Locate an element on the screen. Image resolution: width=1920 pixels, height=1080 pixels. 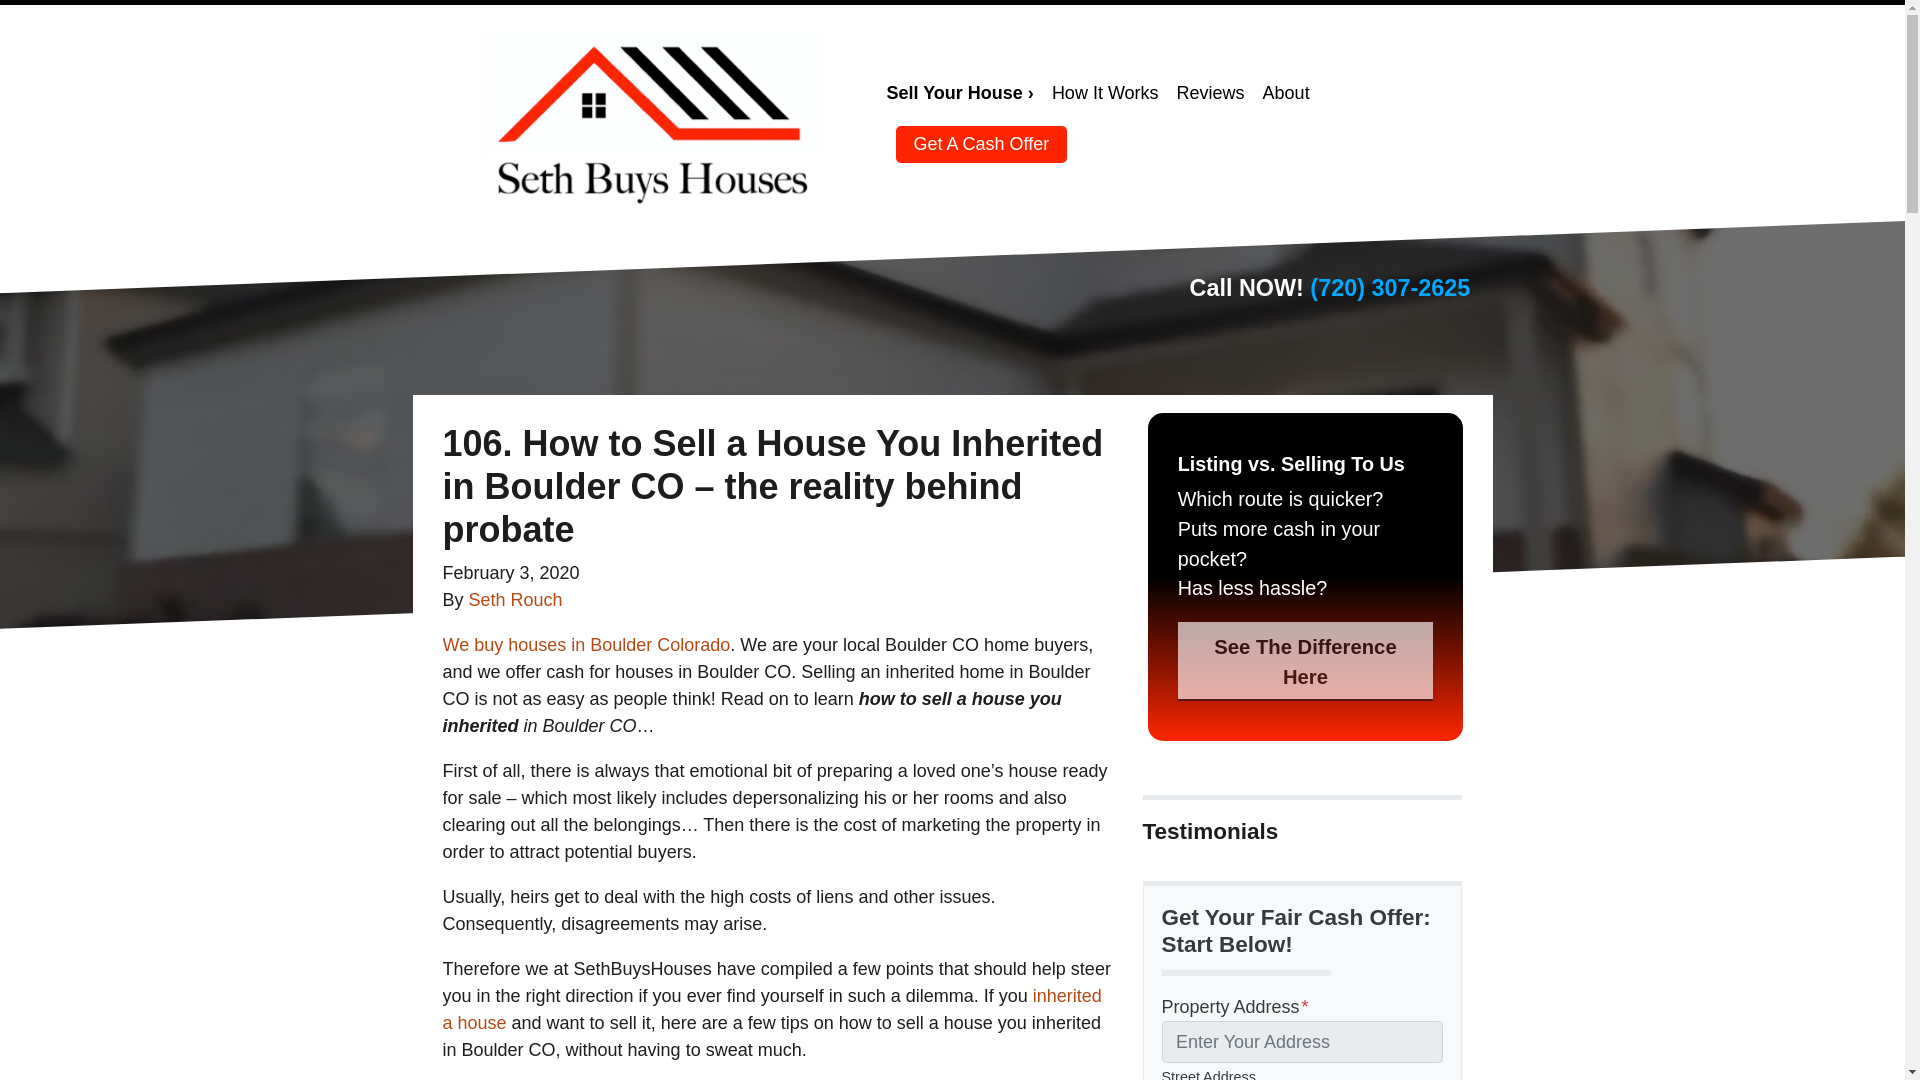
How It Works is located at coordinates (1104, 93).